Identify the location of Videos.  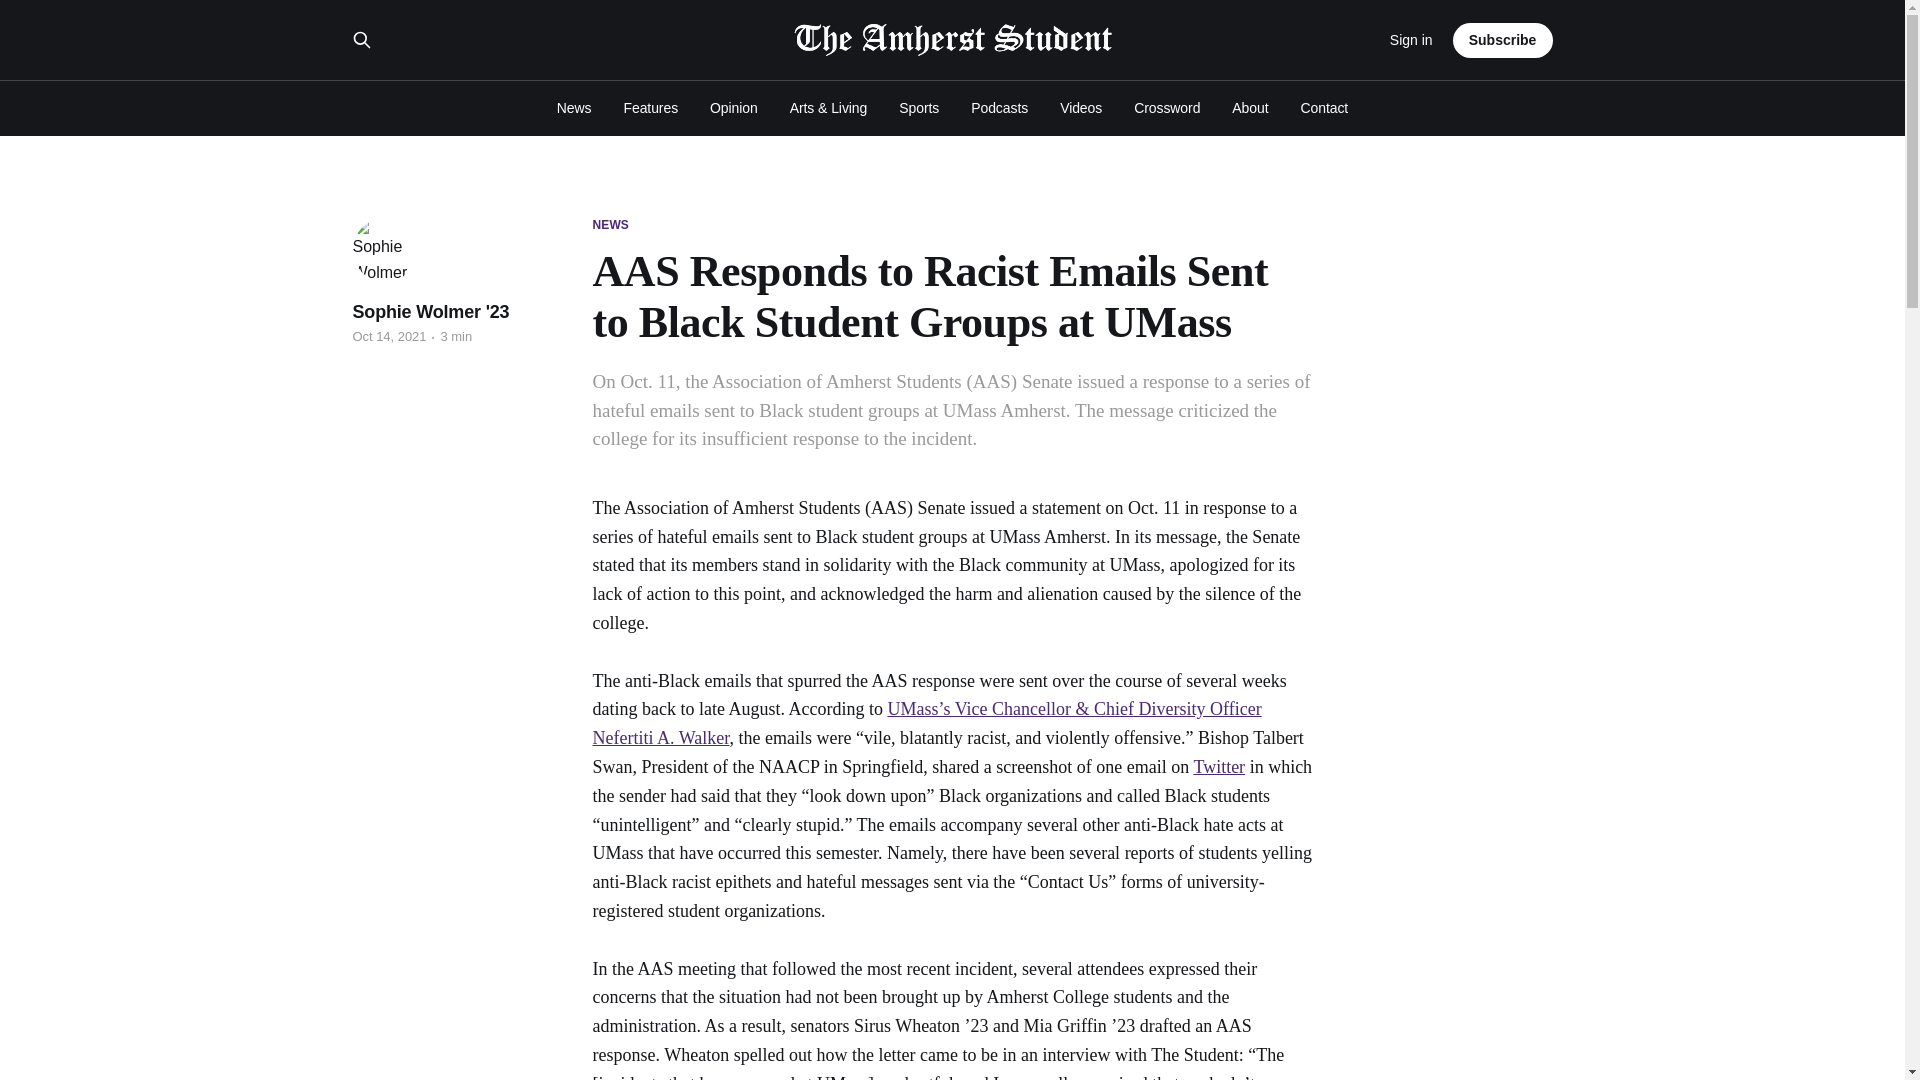
(1080, 108).